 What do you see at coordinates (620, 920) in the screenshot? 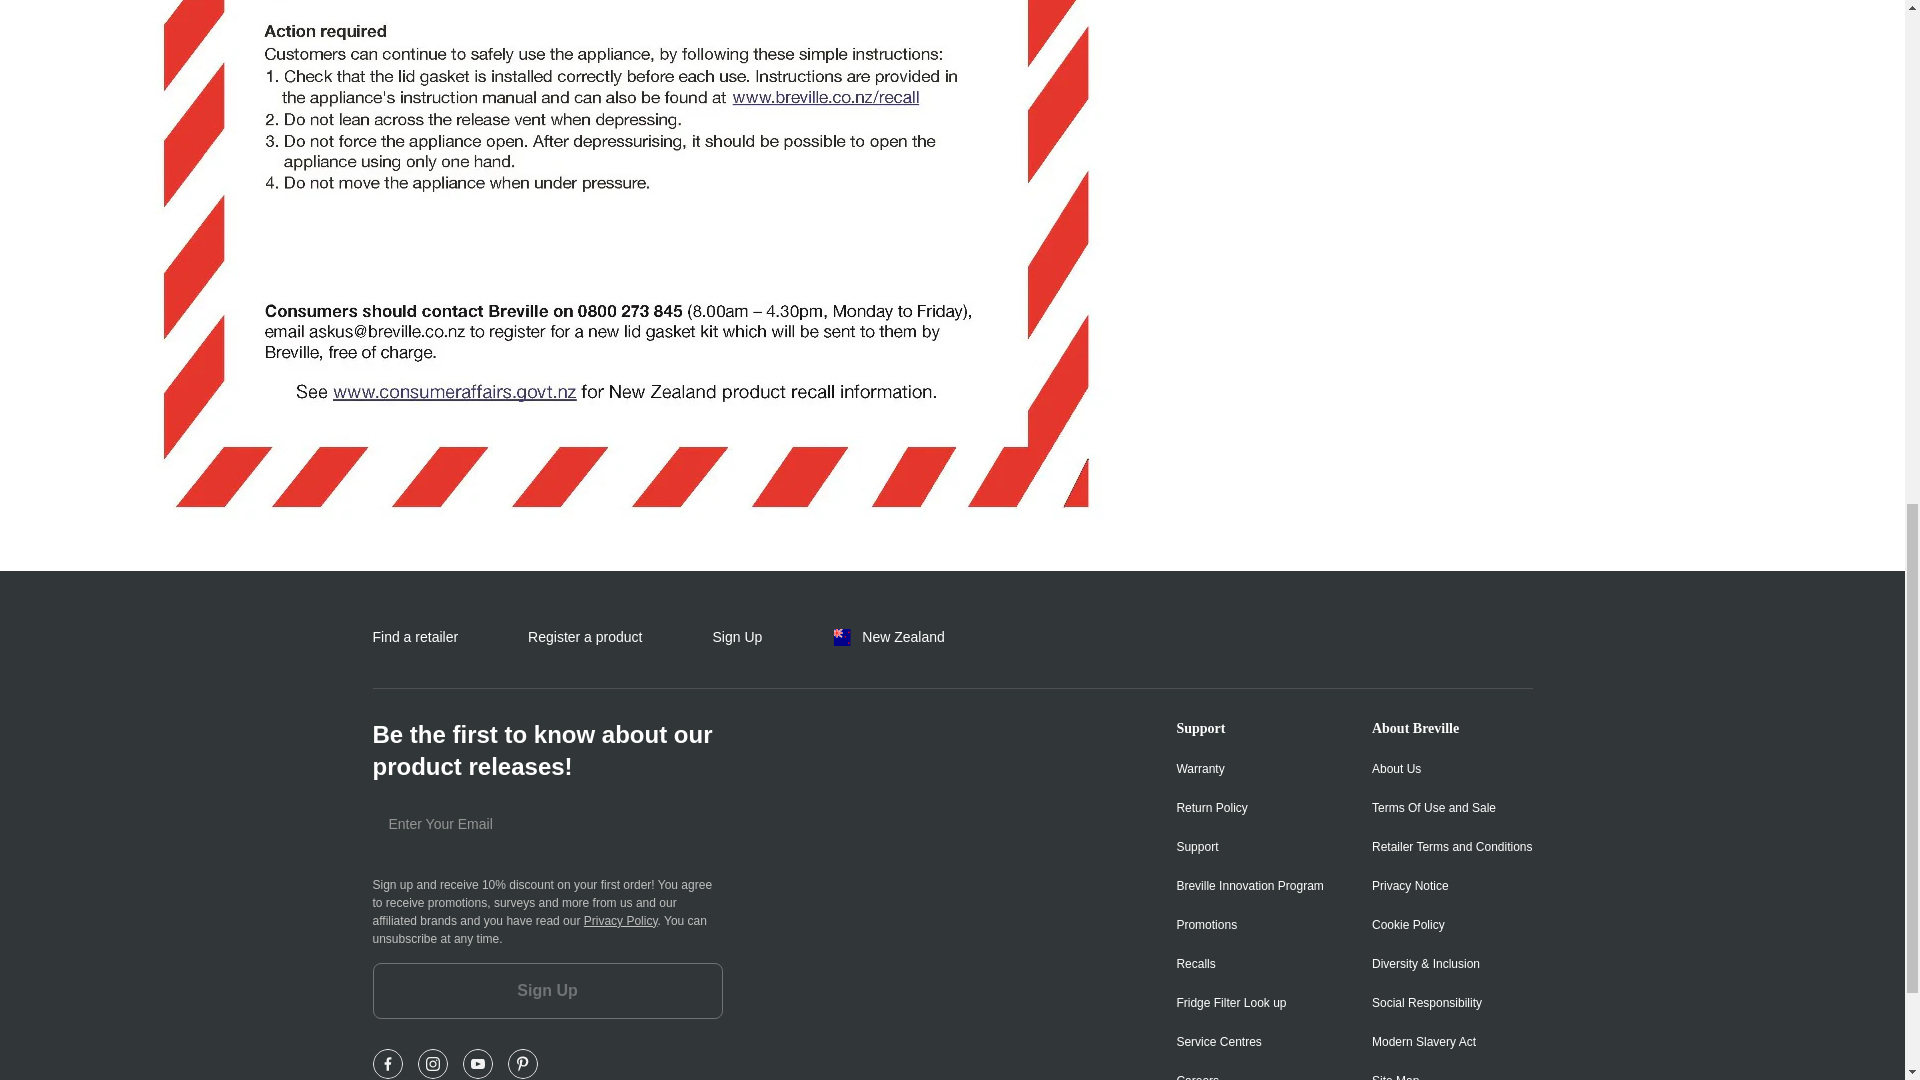
I see `Privacy Policy` at bounding box center [620, 920].